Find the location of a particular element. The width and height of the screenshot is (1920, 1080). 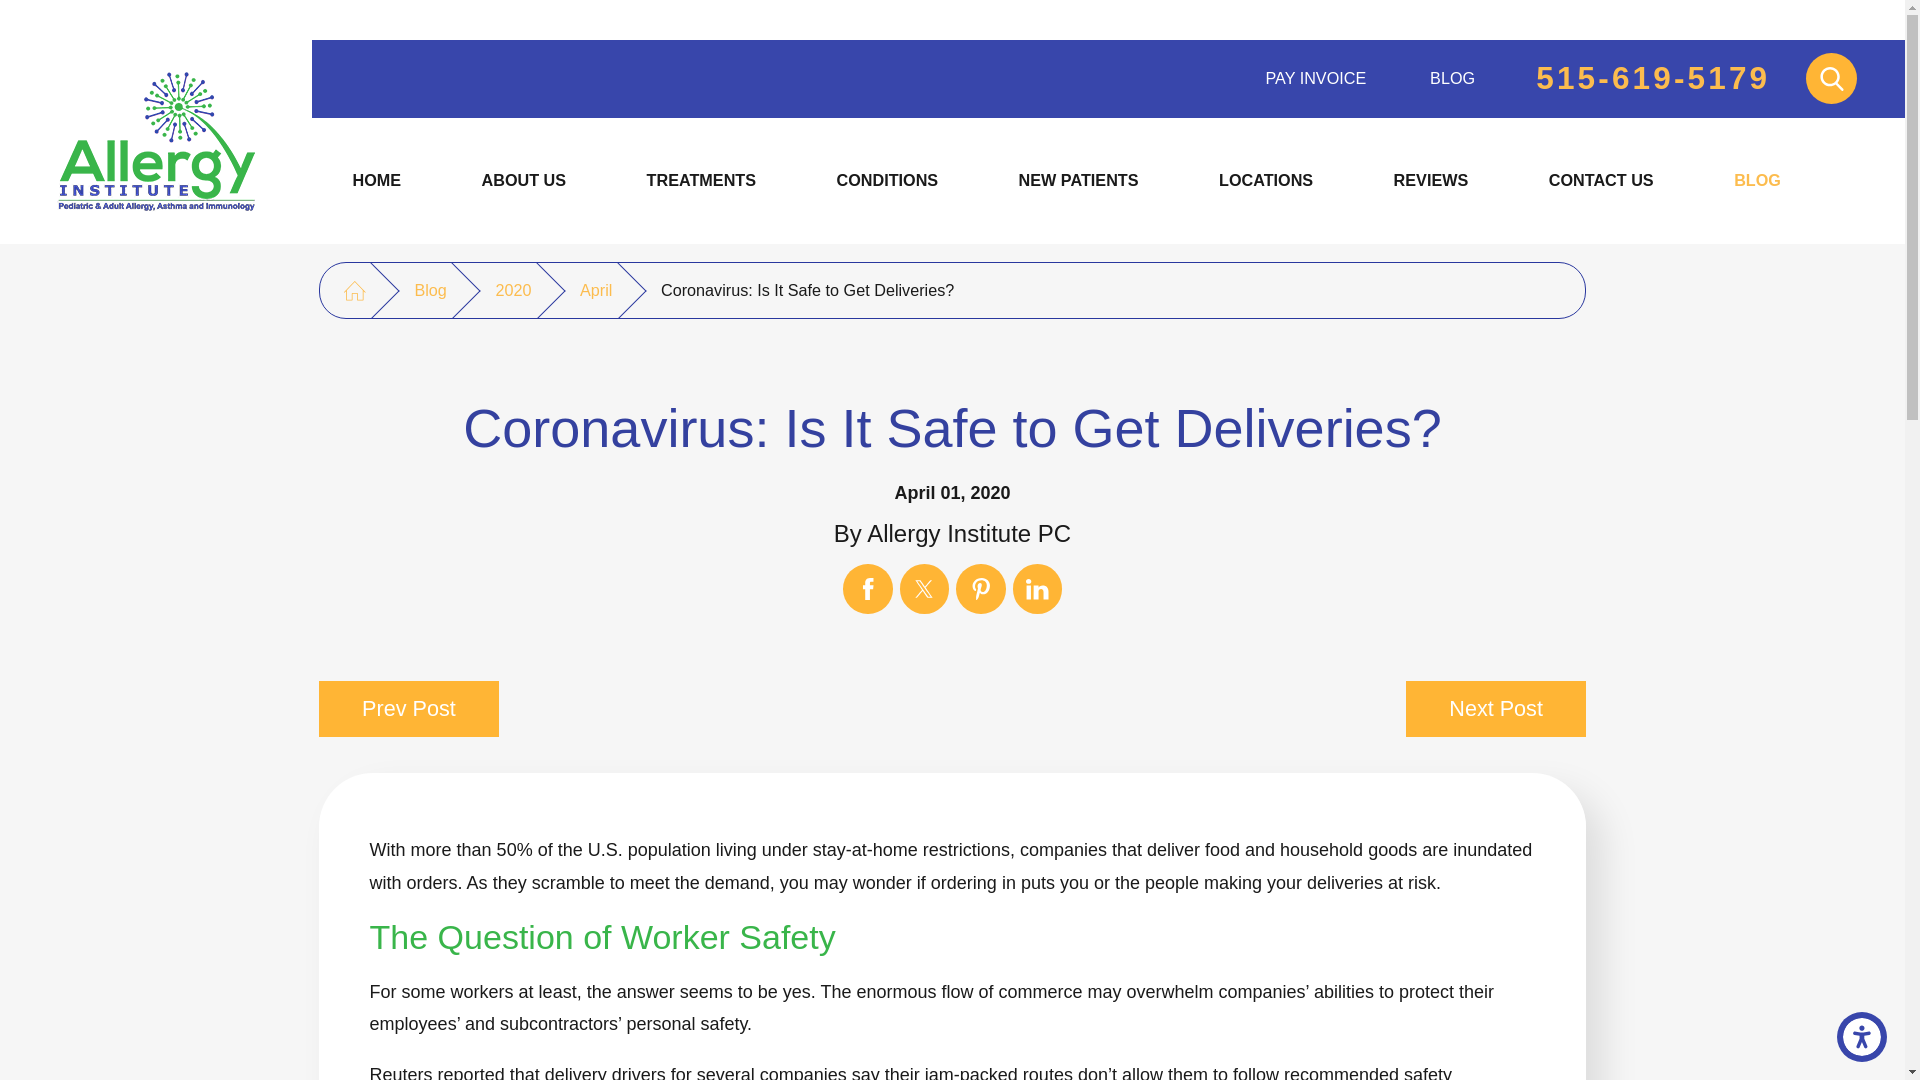

BLOG is located at coordinates (1756, 181).